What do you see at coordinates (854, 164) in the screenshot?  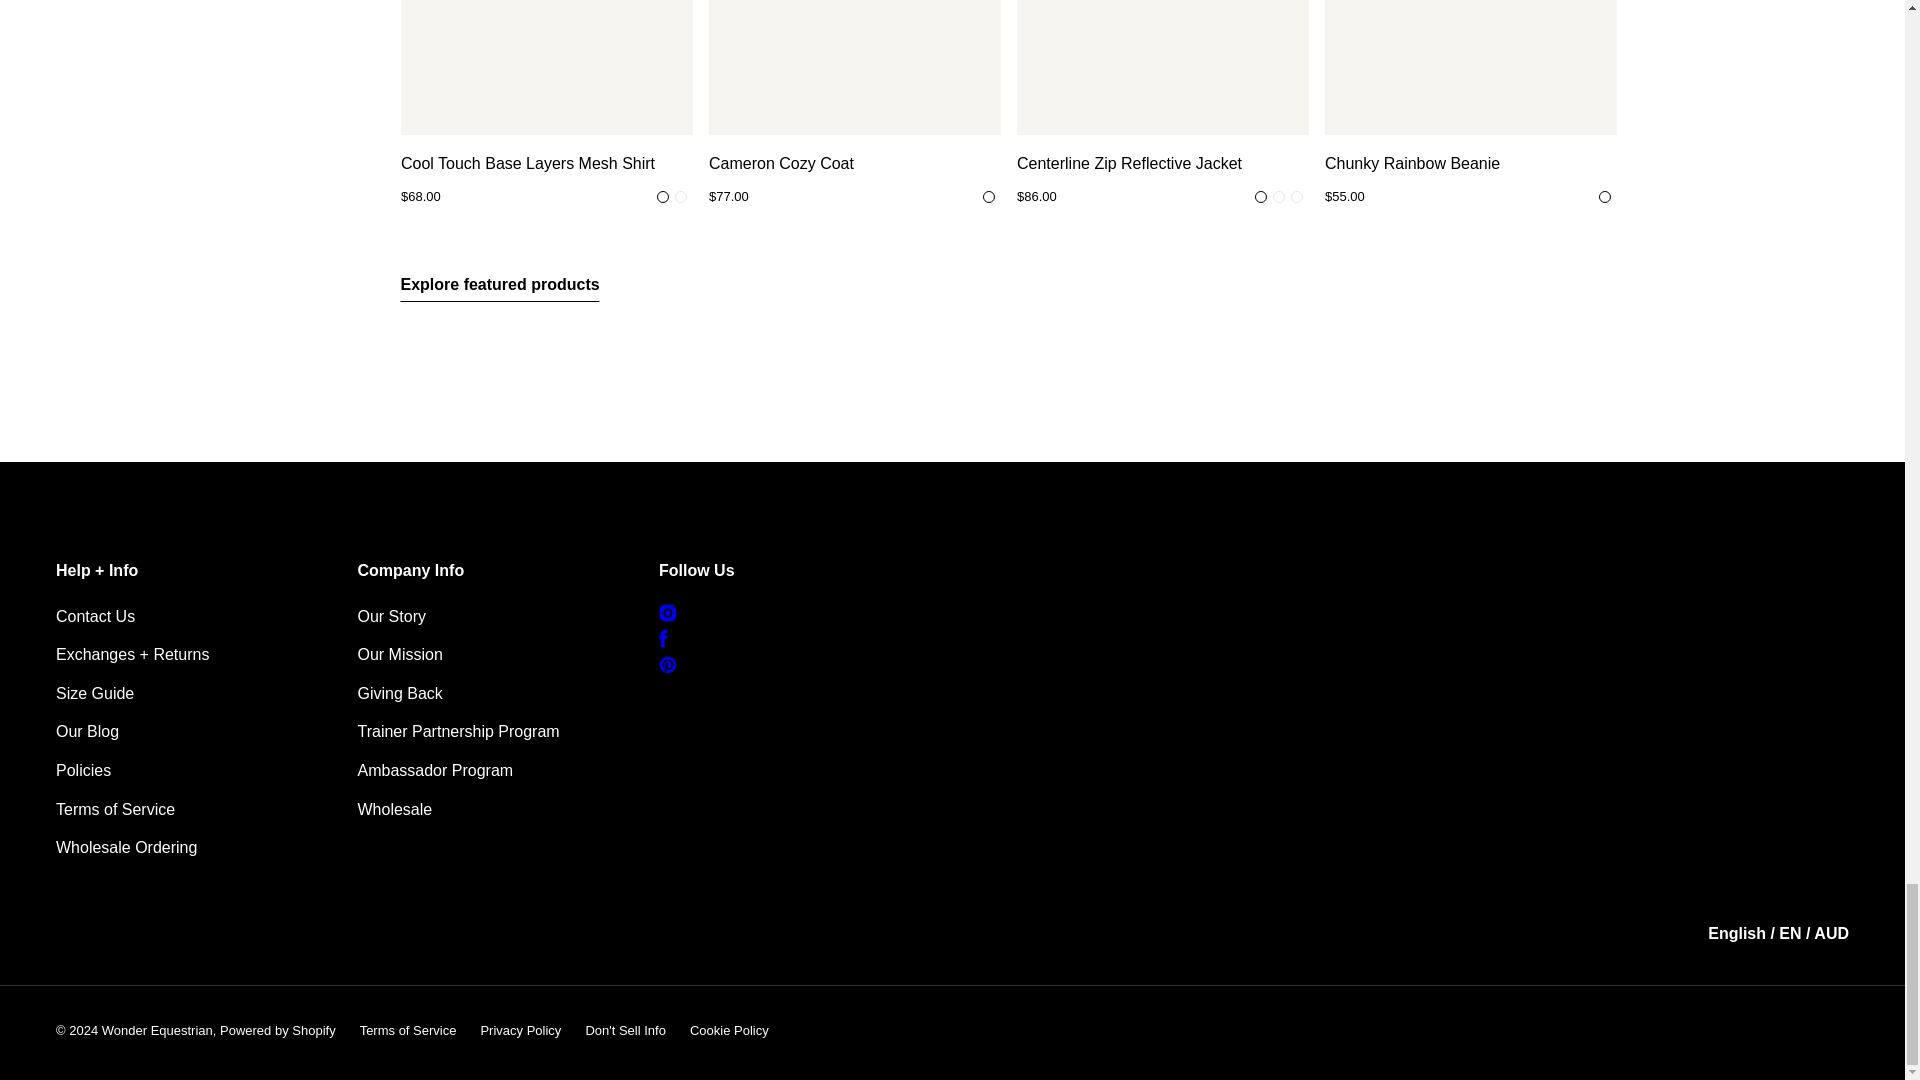 I see `Cameron Cozy Coat` at bounding box center [854, 164].